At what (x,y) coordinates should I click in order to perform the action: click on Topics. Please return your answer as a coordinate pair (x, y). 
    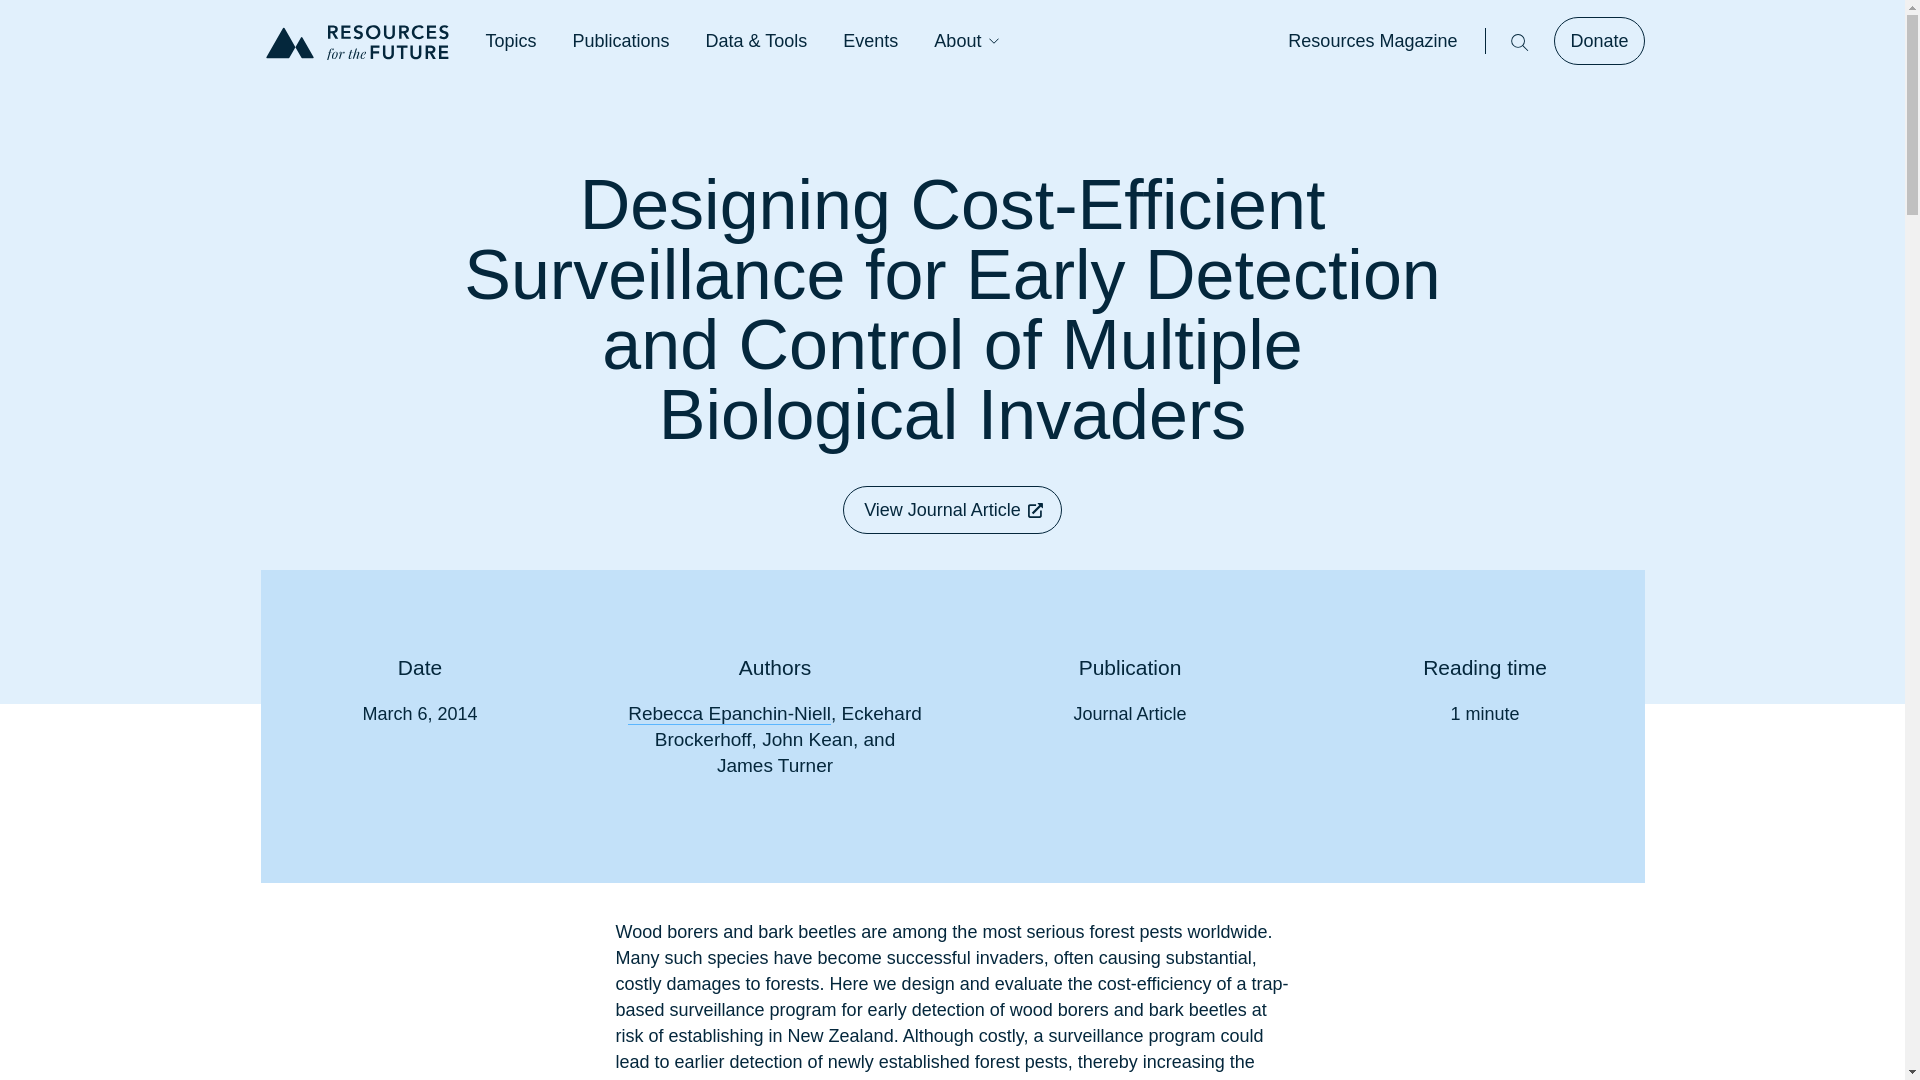
    Looking at the image, I should click on (511, 40).